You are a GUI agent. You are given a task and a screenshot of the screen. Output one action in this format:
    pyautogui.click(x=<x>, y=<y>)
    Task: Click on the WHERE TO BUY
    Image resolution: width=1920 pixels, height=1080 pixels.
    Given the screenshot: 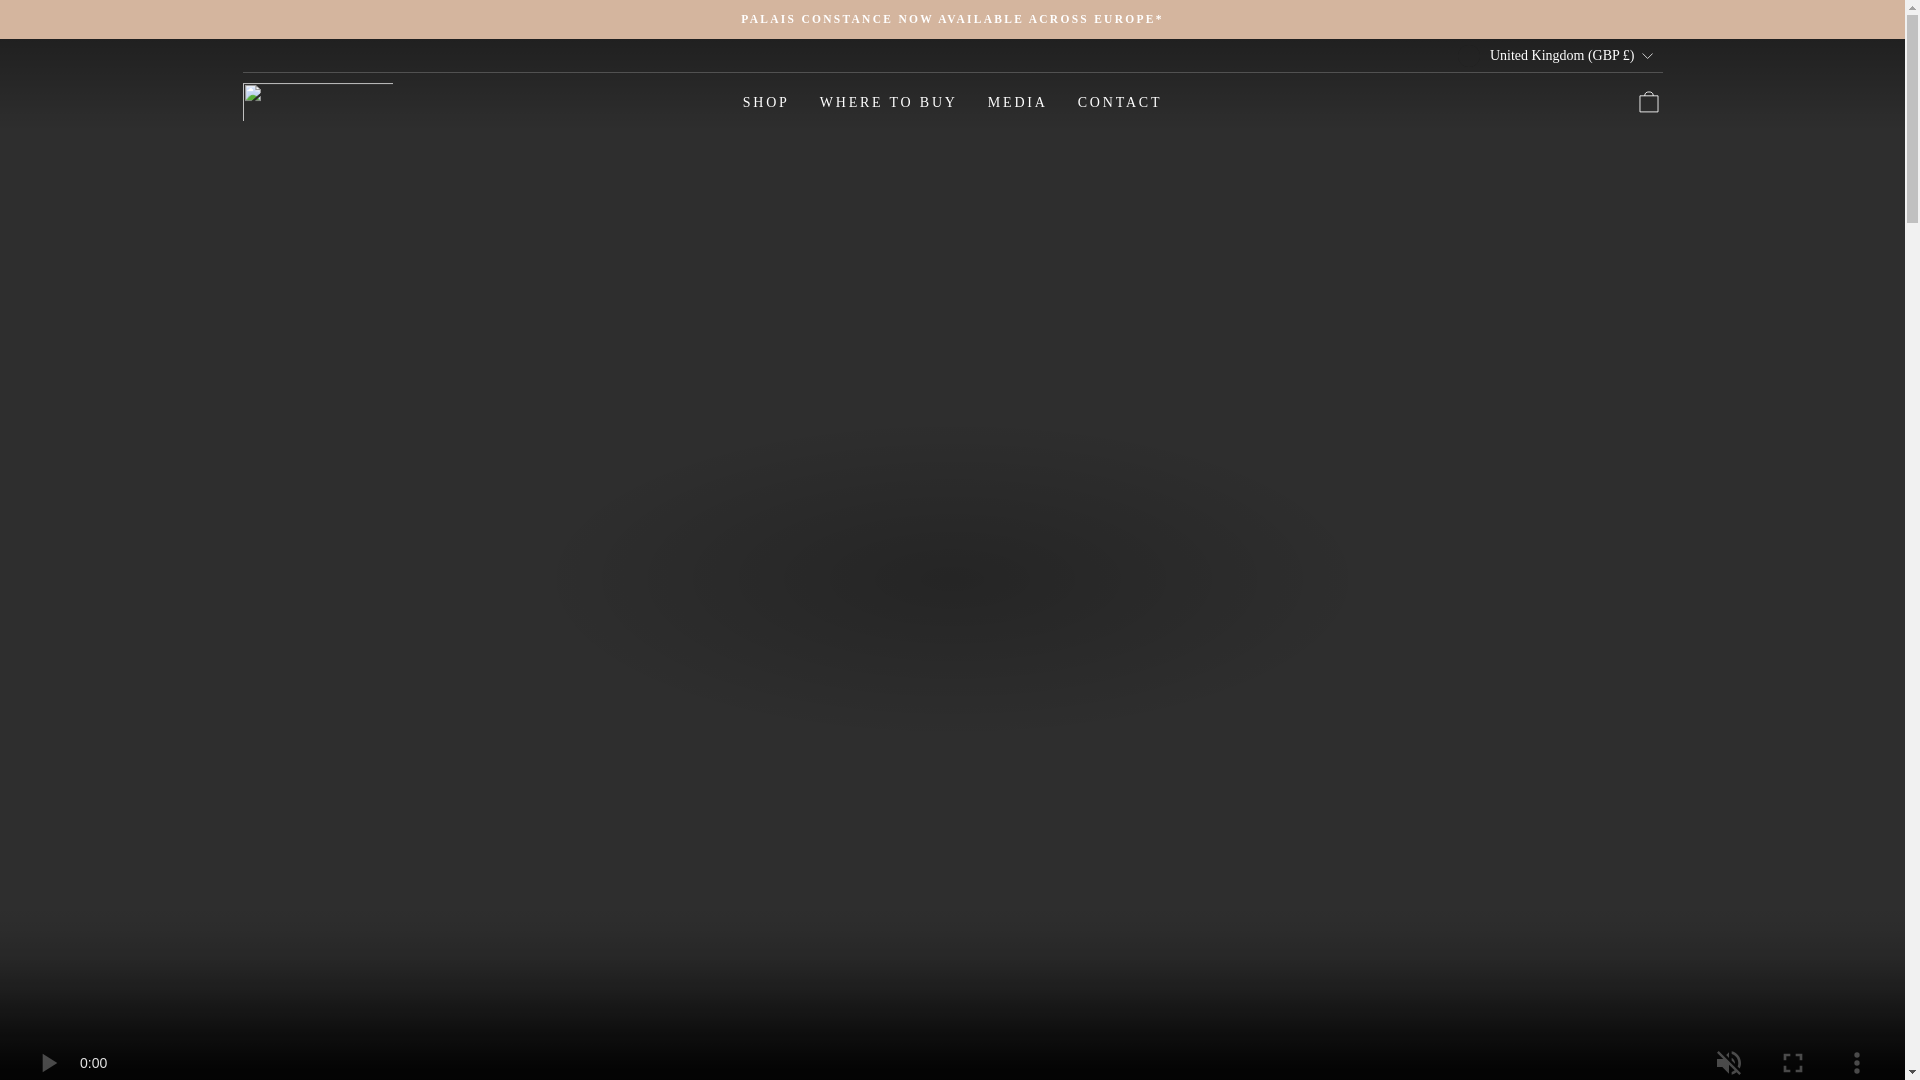 What is the action you would take?
    pyautogui.click(x=888, y=102)
    